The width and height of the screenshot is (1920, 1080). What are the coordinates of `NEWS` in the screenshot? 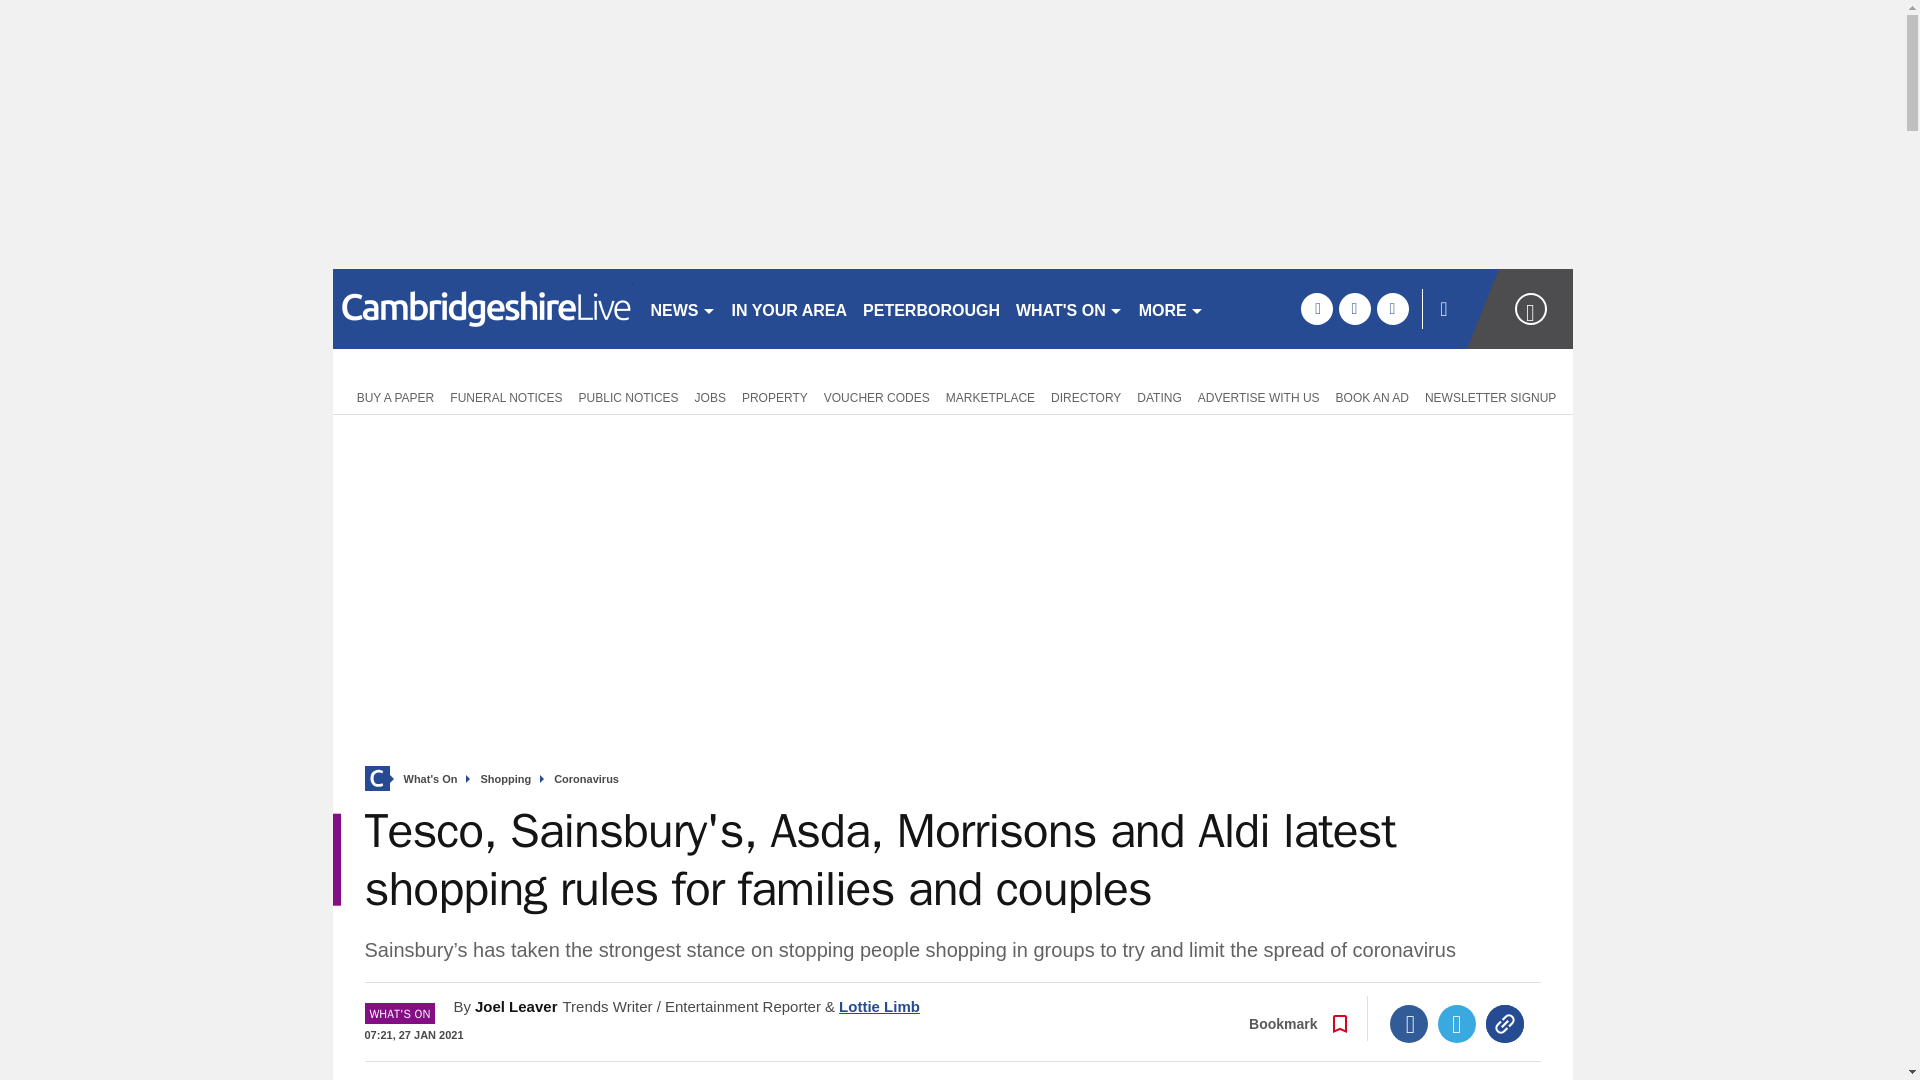 It's located at (682, 308).